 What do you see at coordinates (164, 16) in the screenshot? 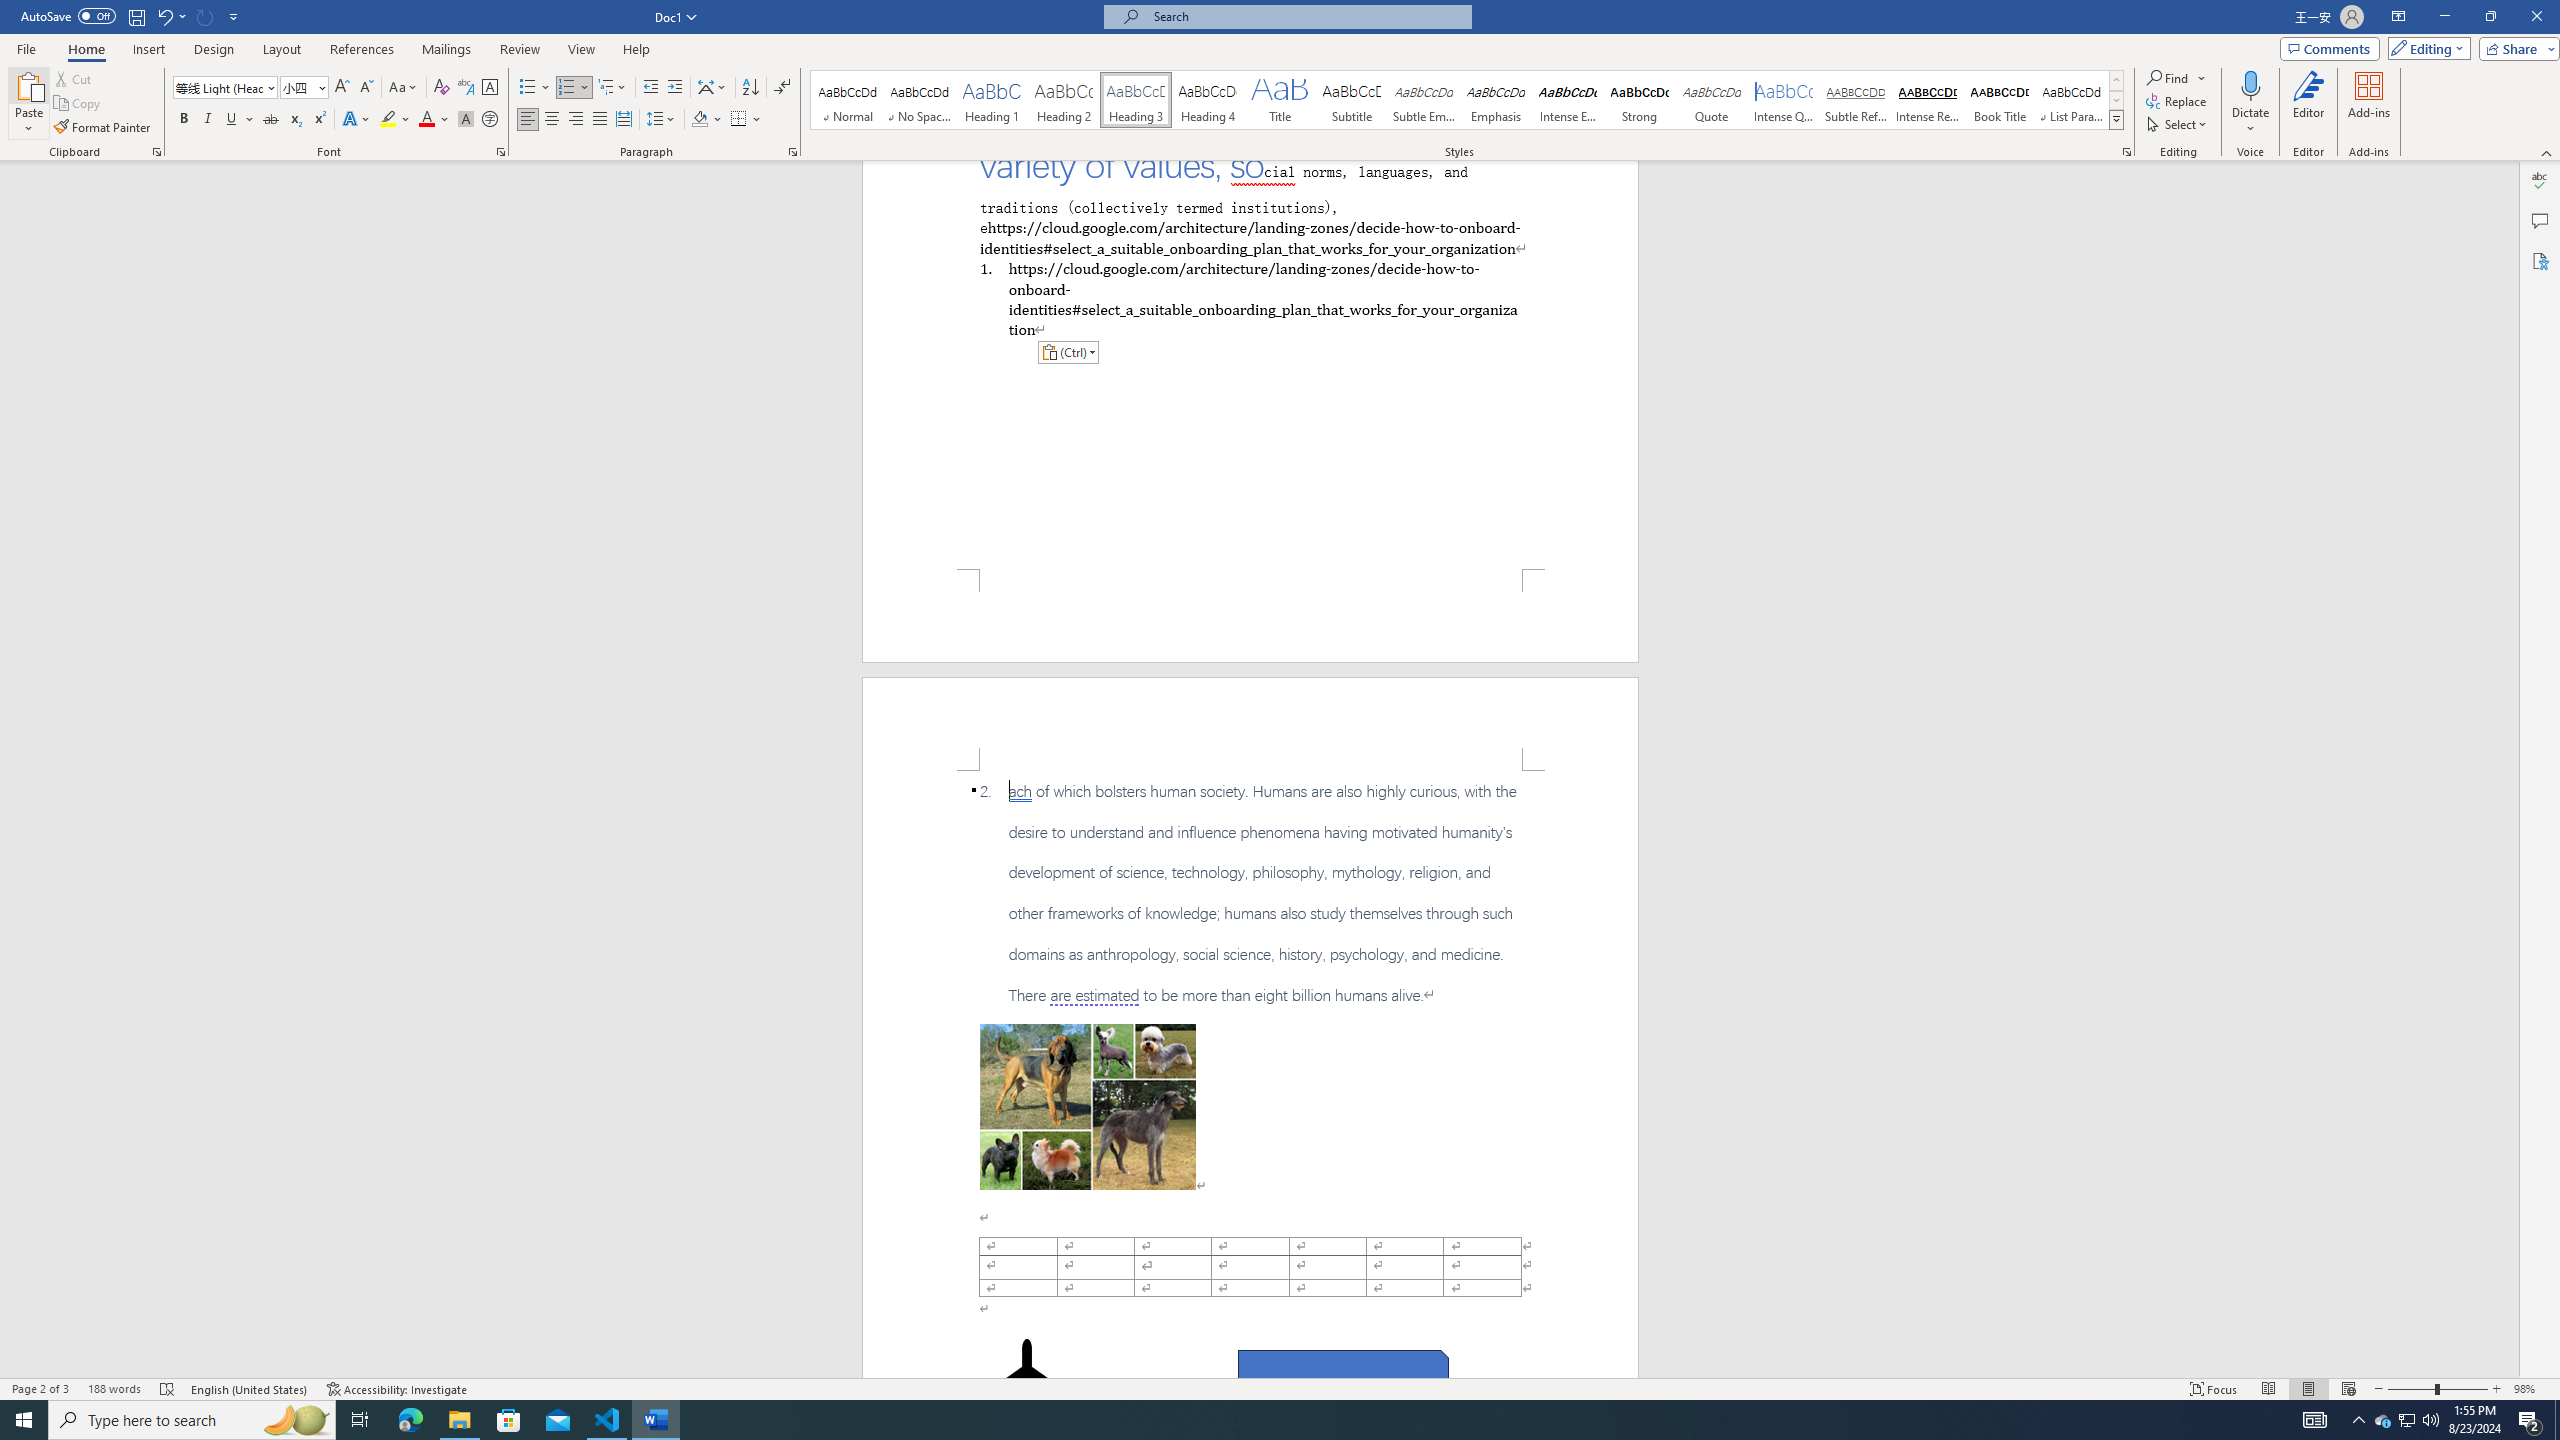
I see `Undo Paste` at bounding box center [164, 16].